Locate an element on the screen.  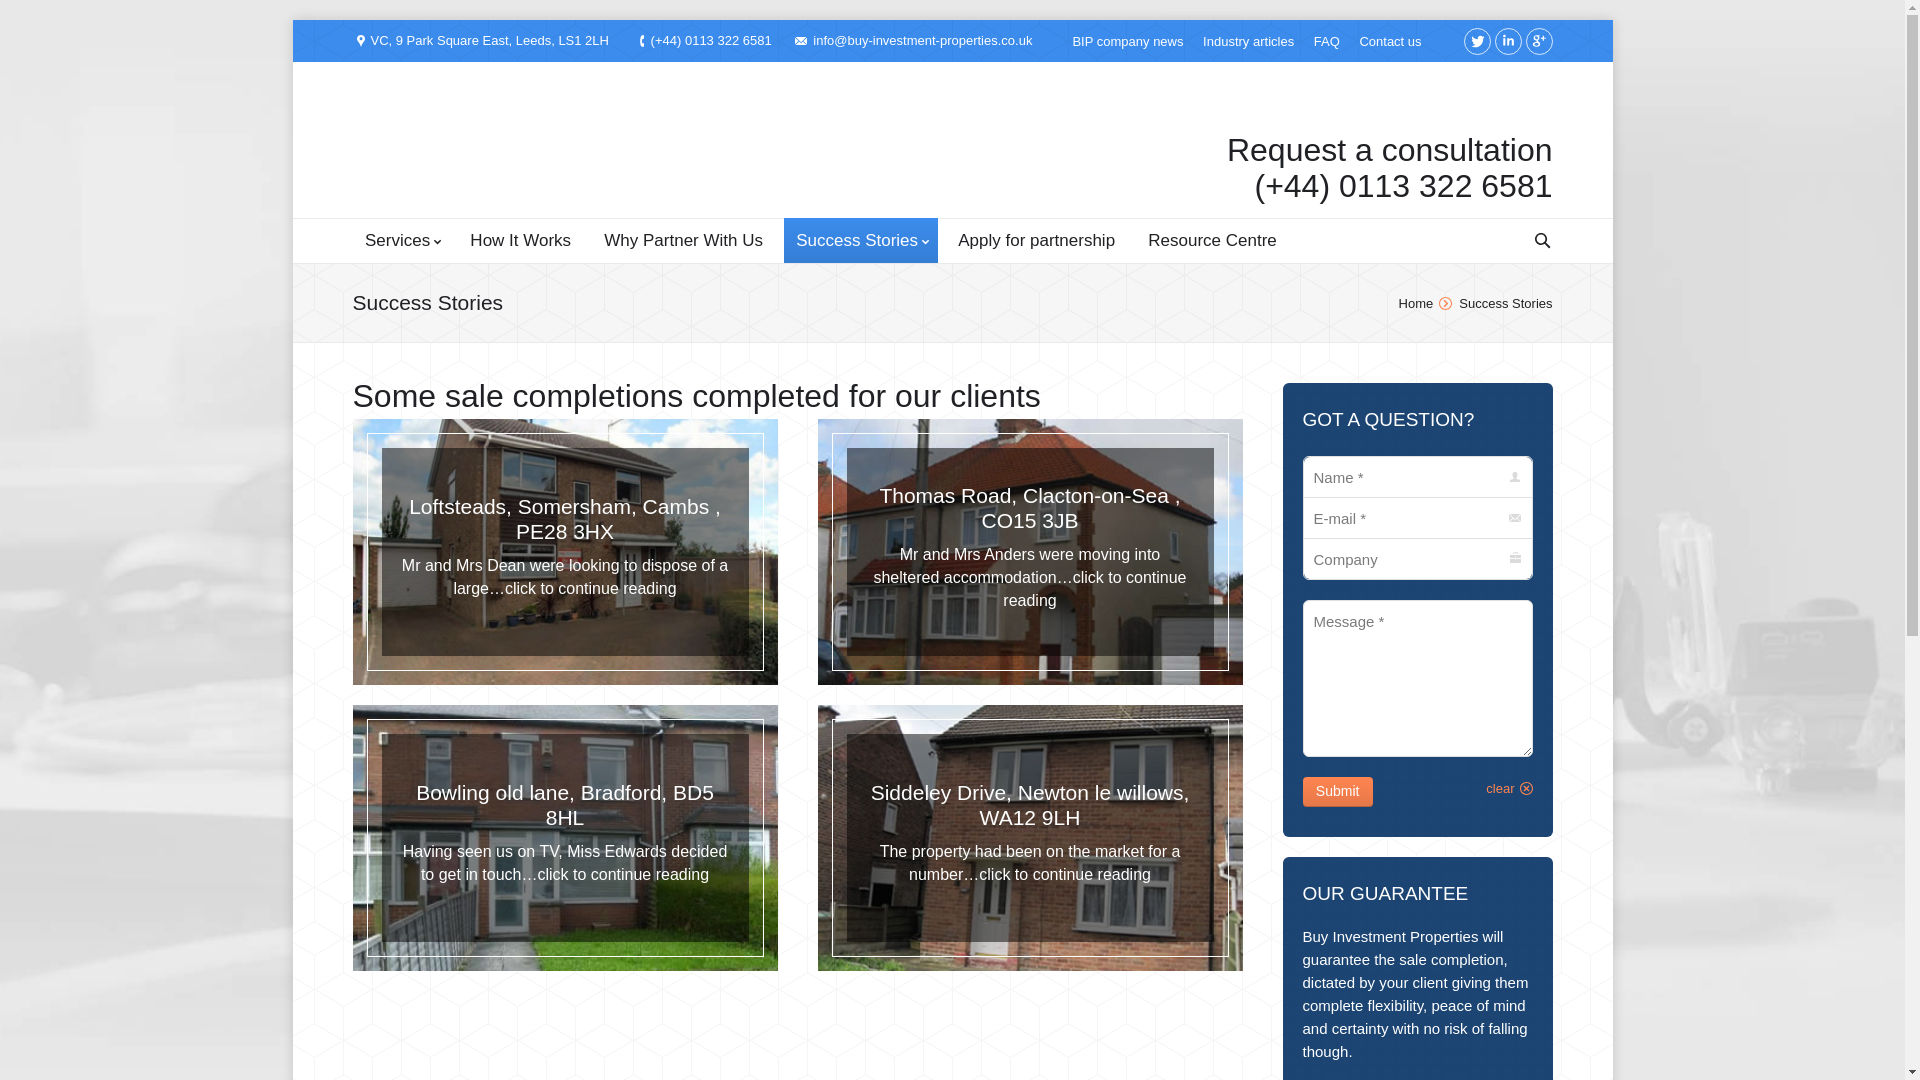
Contact us is located at coordinates (1390, 40).